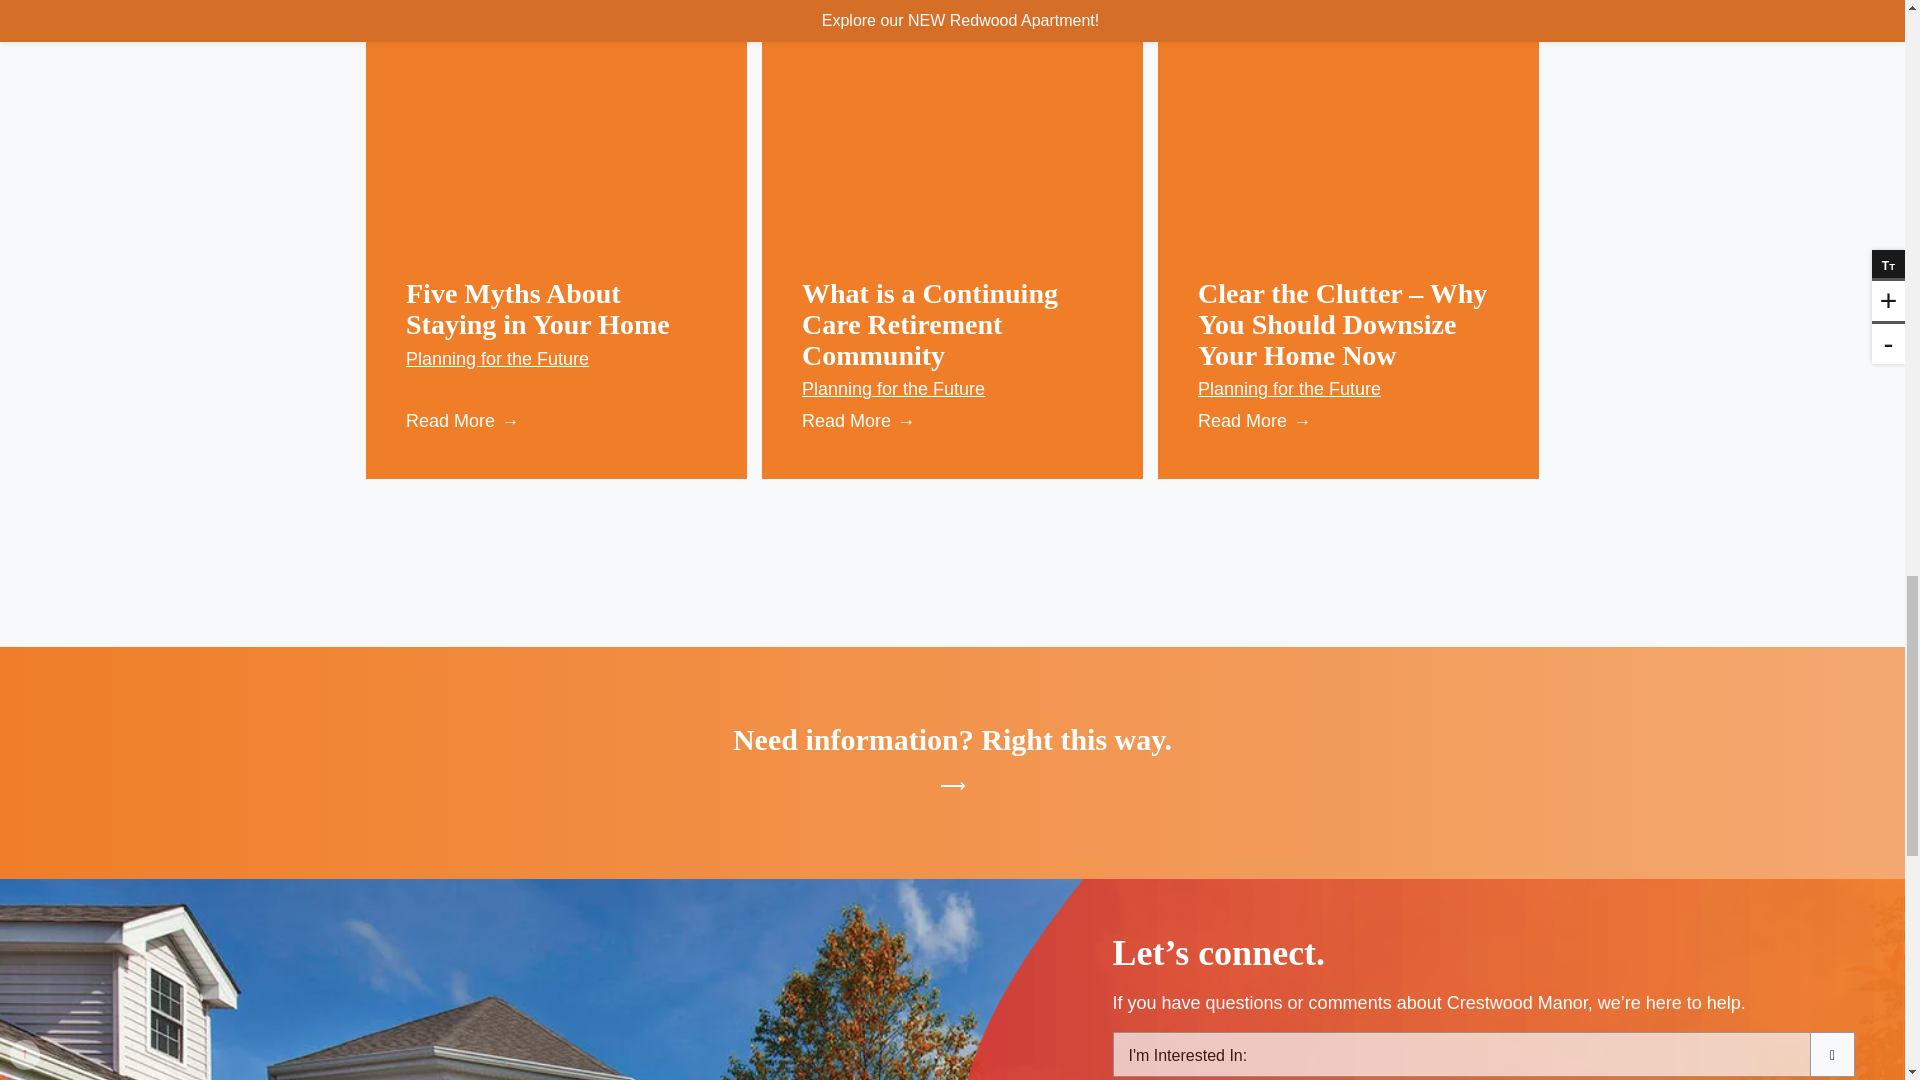 Image resolution: width=1920 pixels, height=1080 pixels. Describe the element at coordinates (952, 388) in the screenshot. I see `Planning for the Future` at that location.